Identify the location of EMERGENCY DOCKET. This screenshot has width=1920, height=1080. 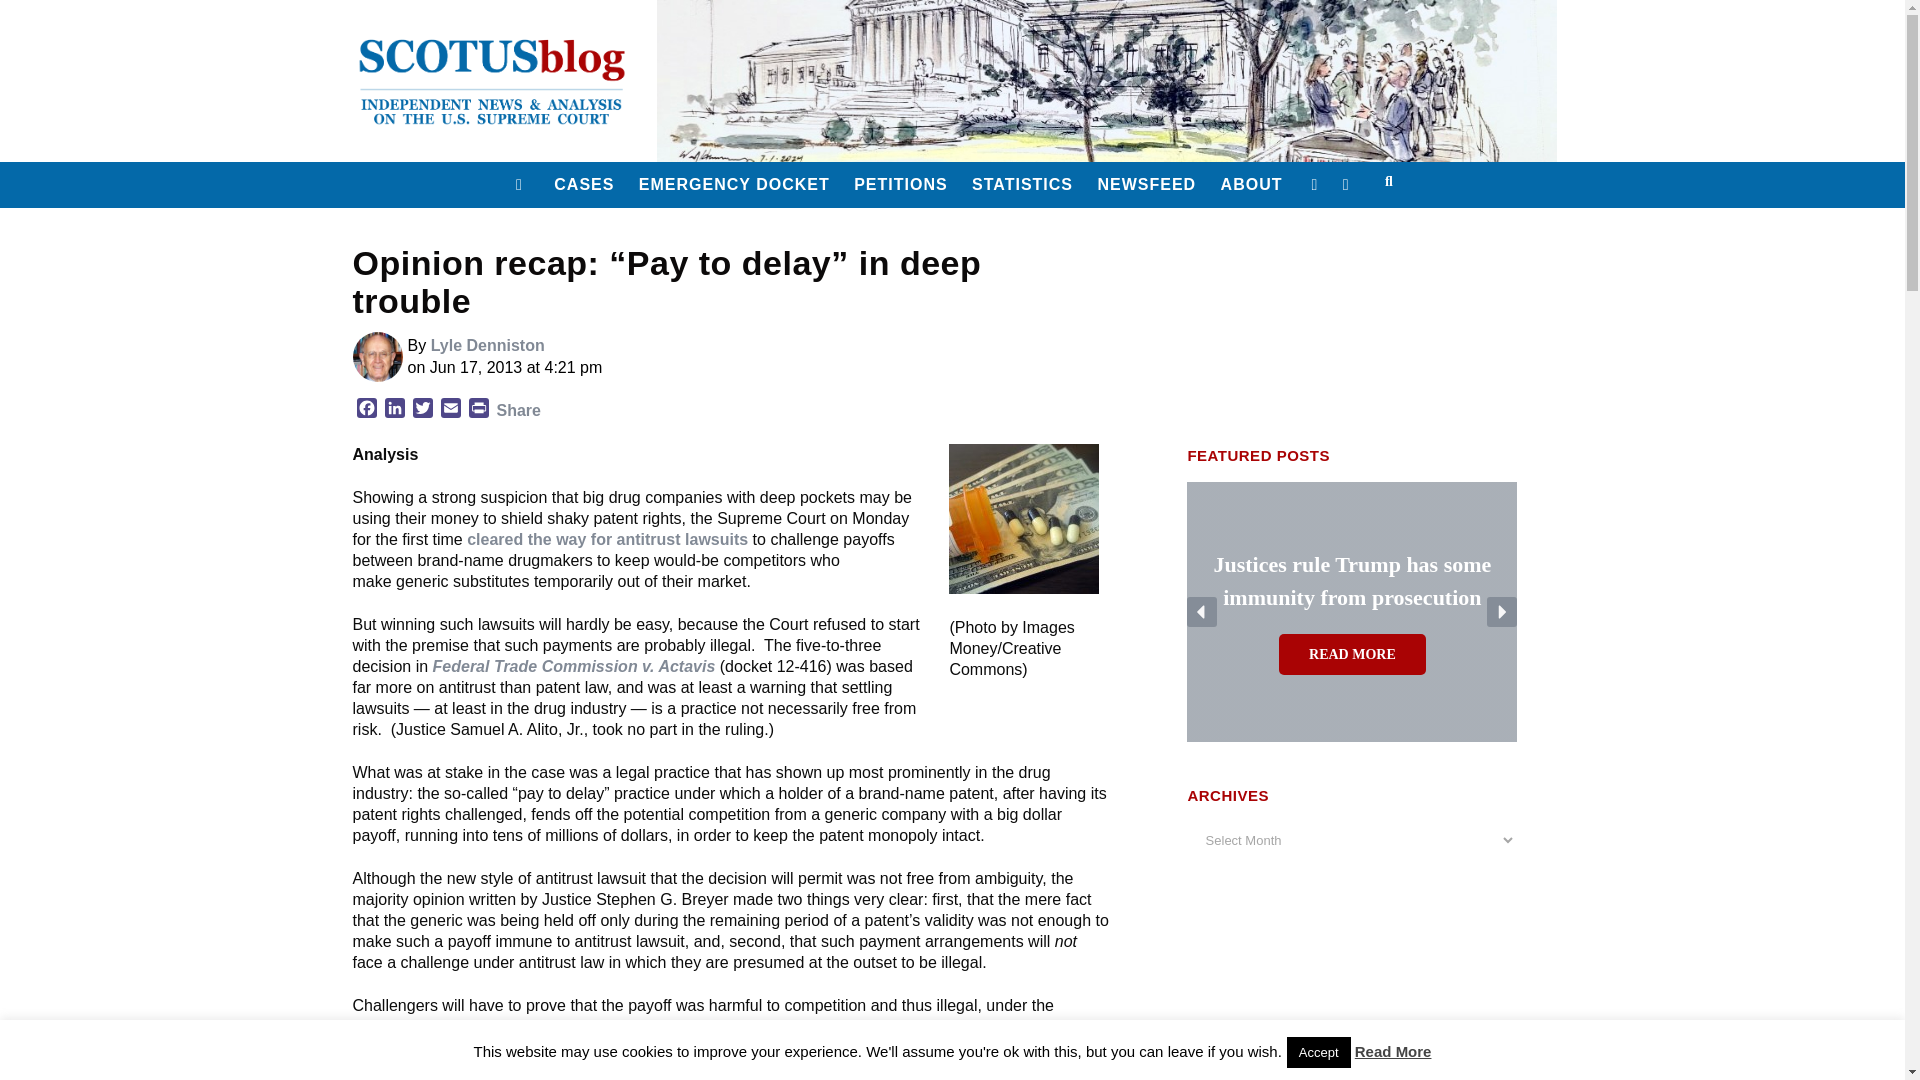
(734, 185).